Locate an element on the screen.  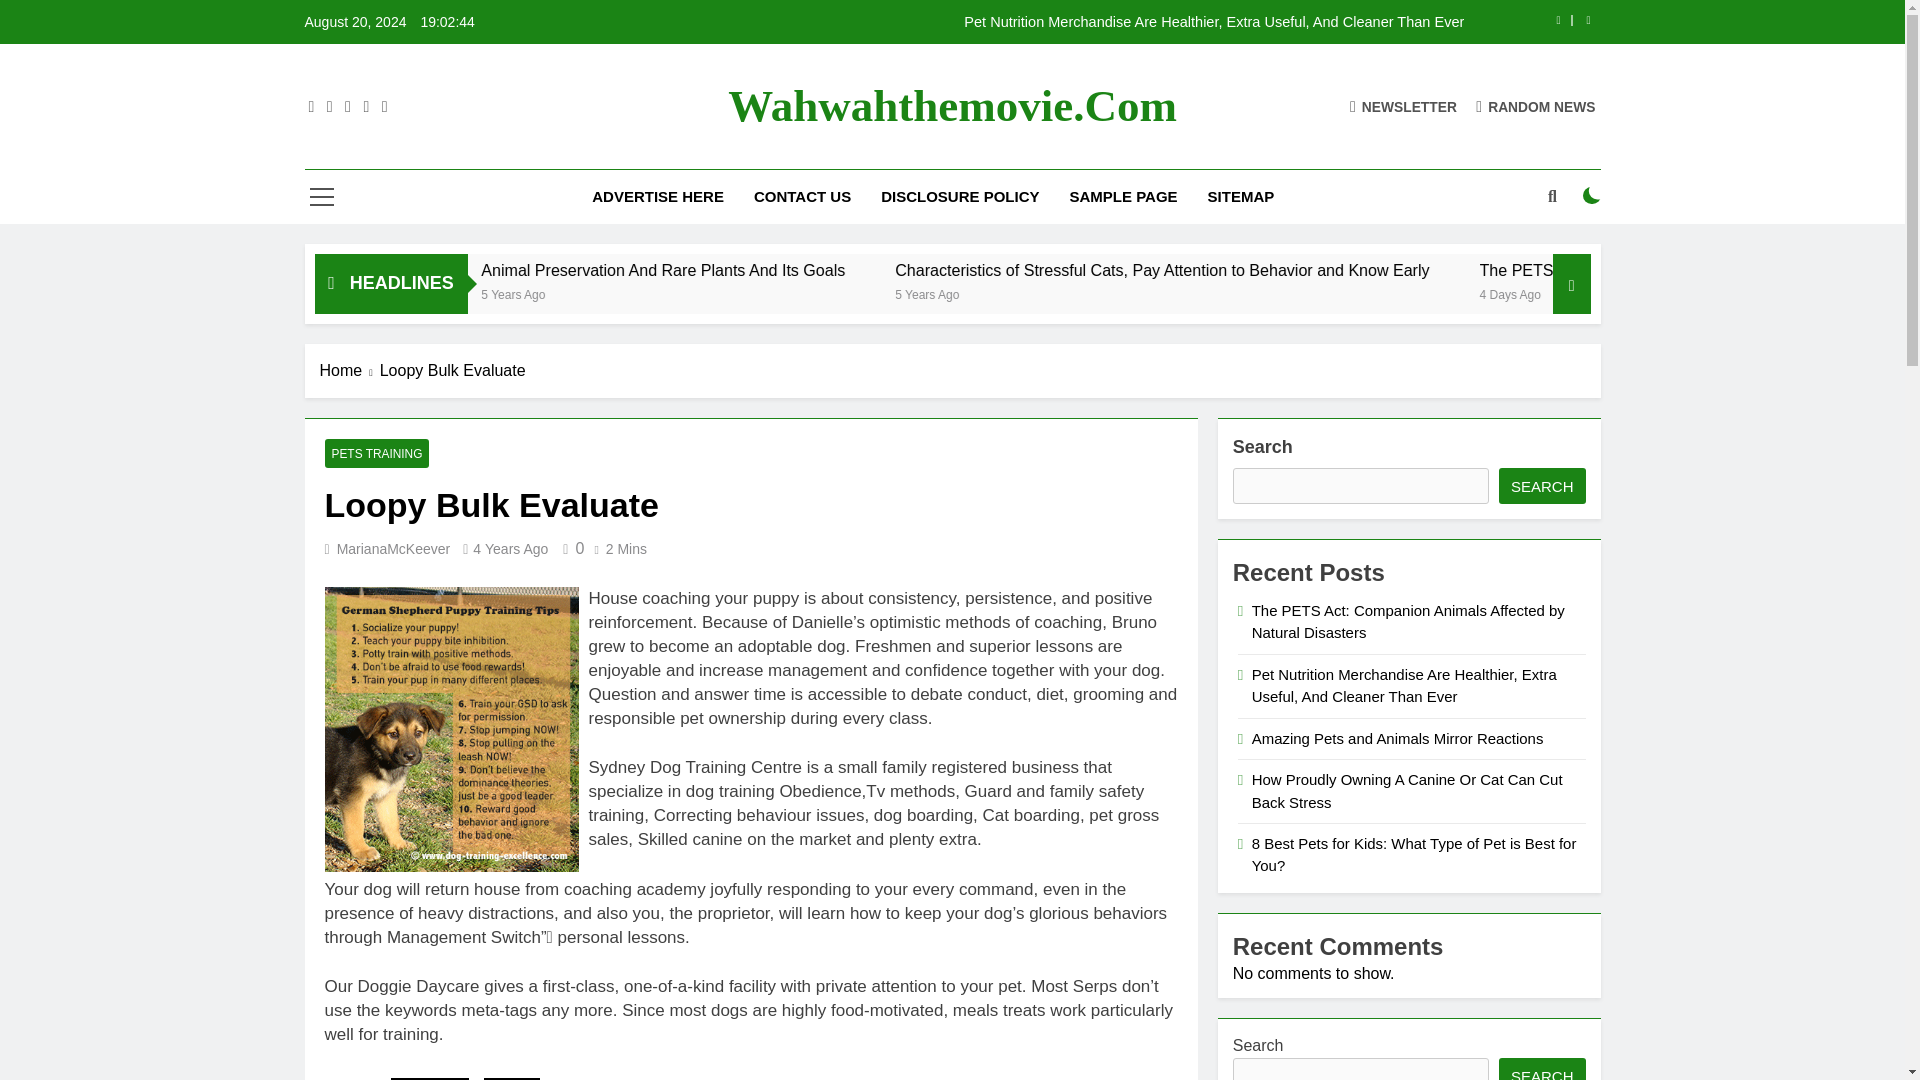
NEWSLETTER is located at coordinates (1403, 106).